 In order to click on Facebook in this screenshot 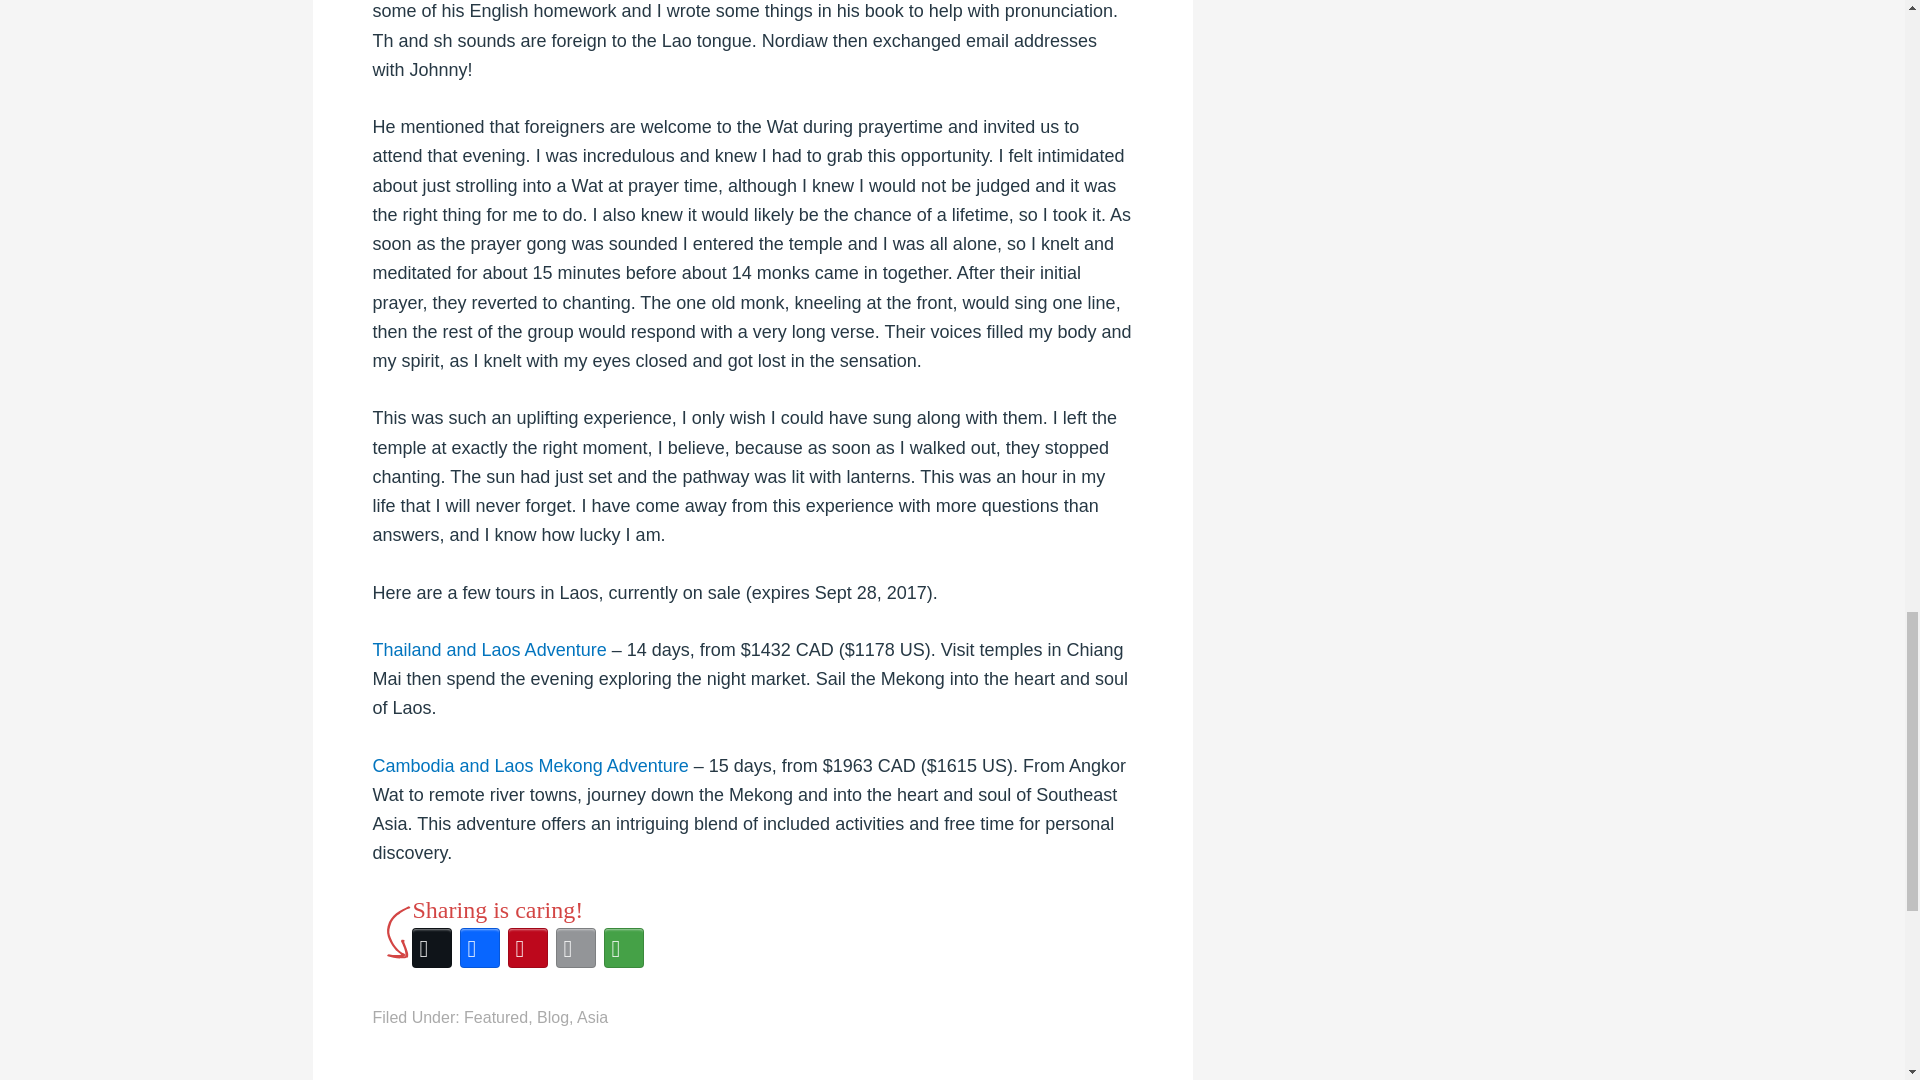, I will do `click(480, 948)`.